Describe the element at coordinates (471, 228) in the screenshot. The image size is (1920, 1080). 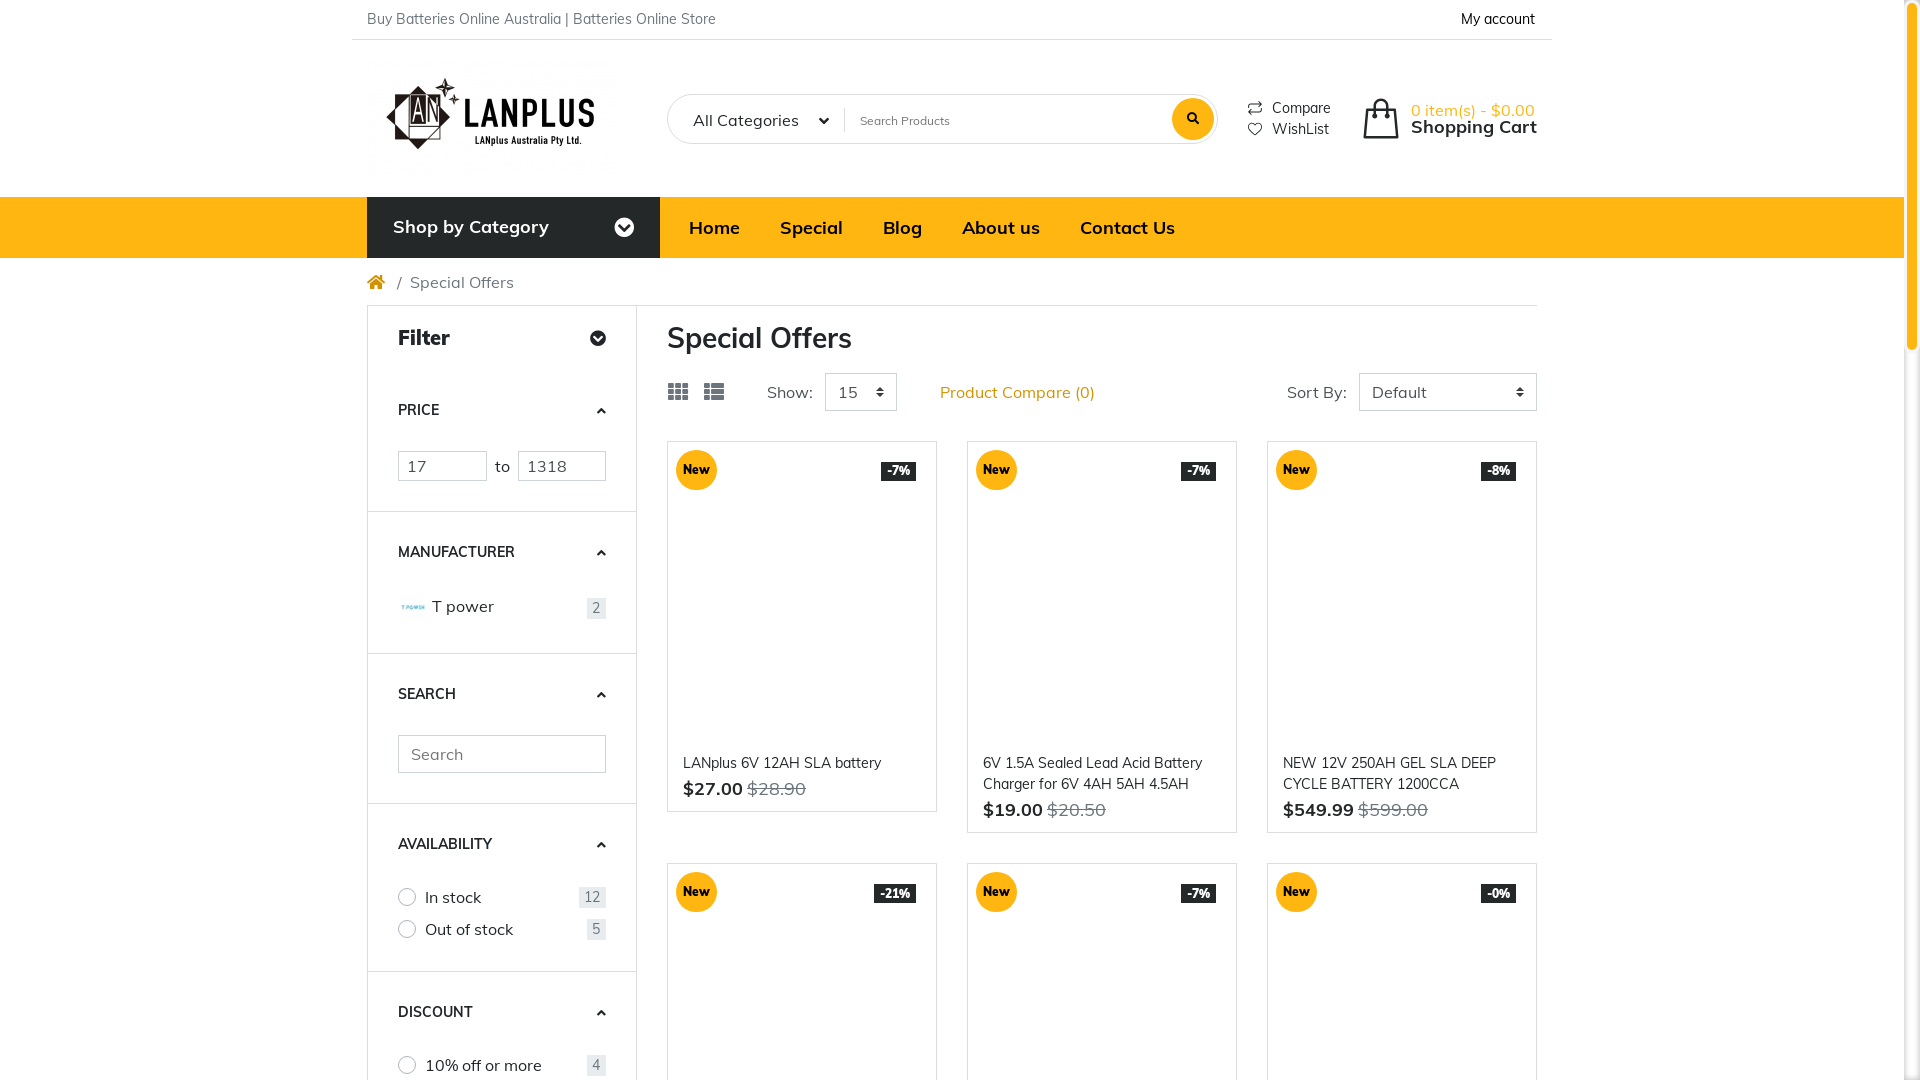
I see `Shop by Category` at that location.